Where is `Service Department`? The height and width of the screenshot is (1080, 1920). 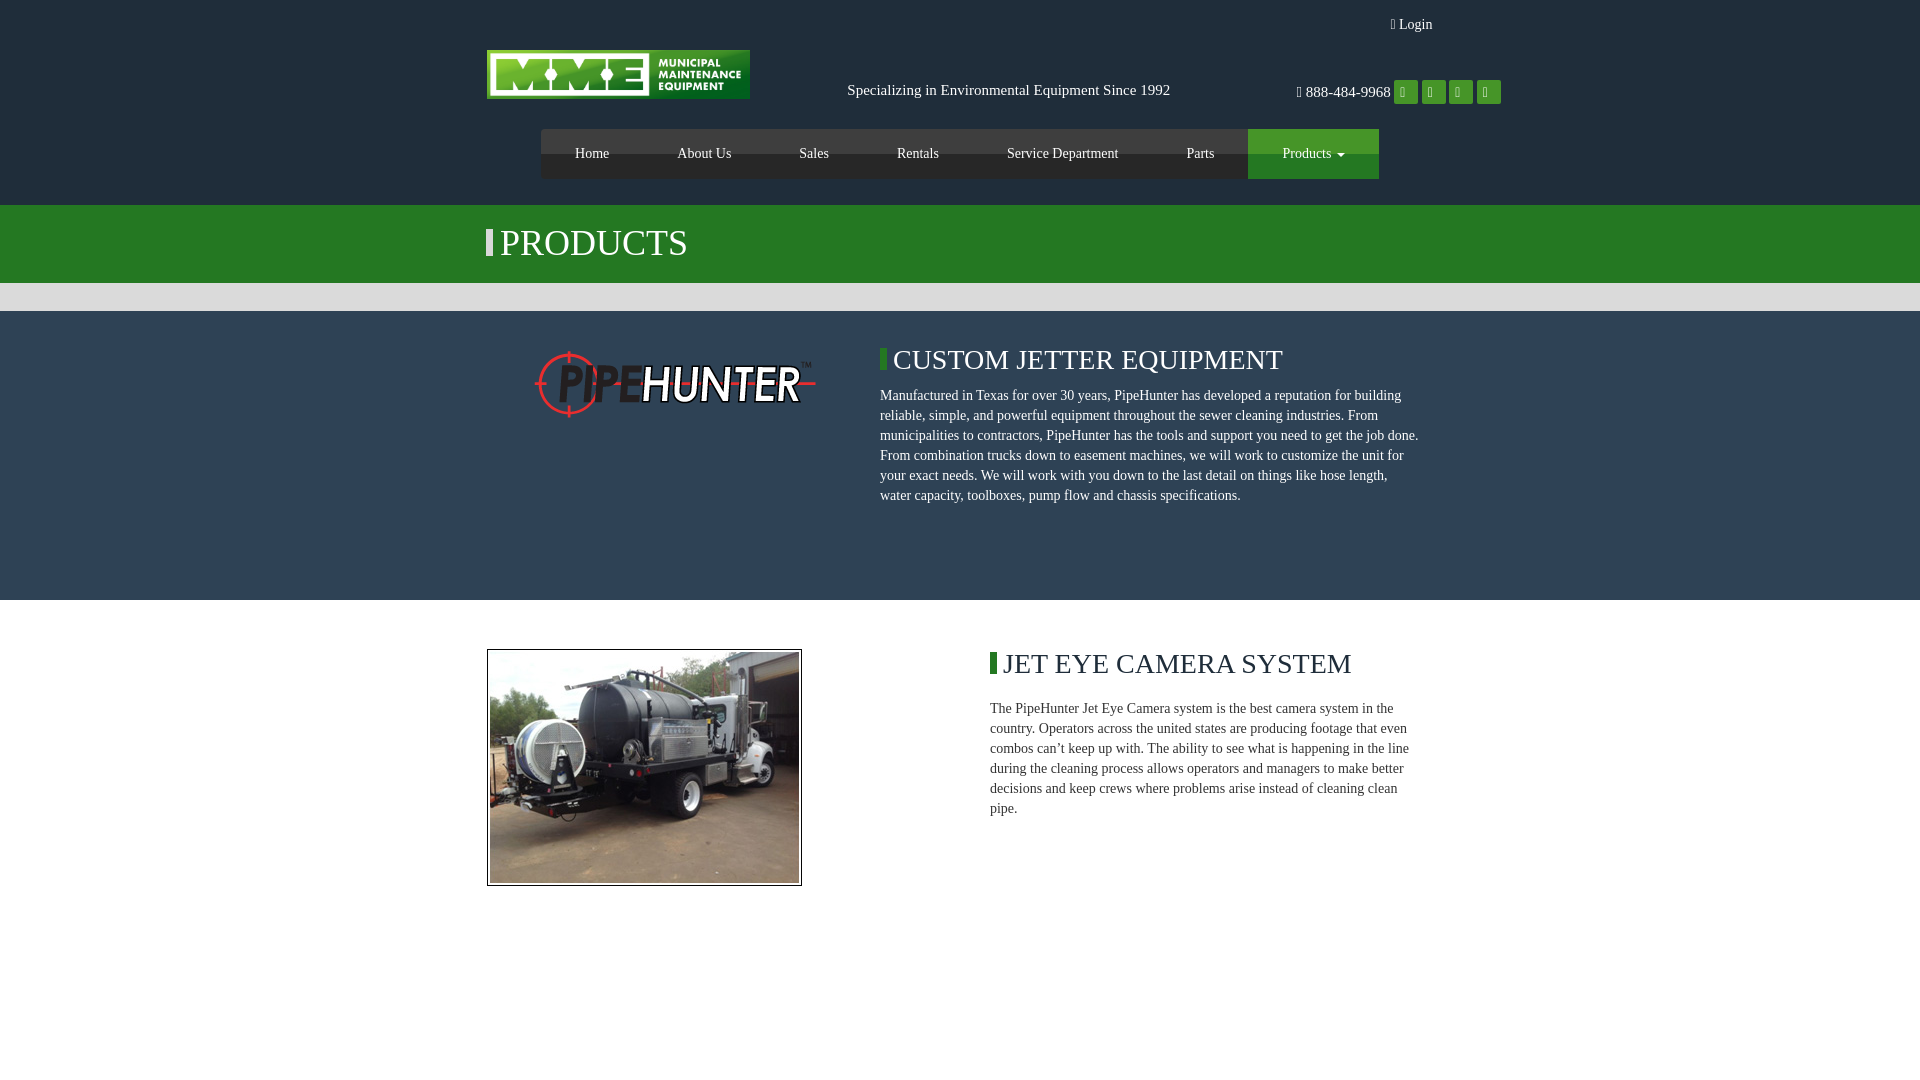 Service Department is located at coordinates (1063, 154).